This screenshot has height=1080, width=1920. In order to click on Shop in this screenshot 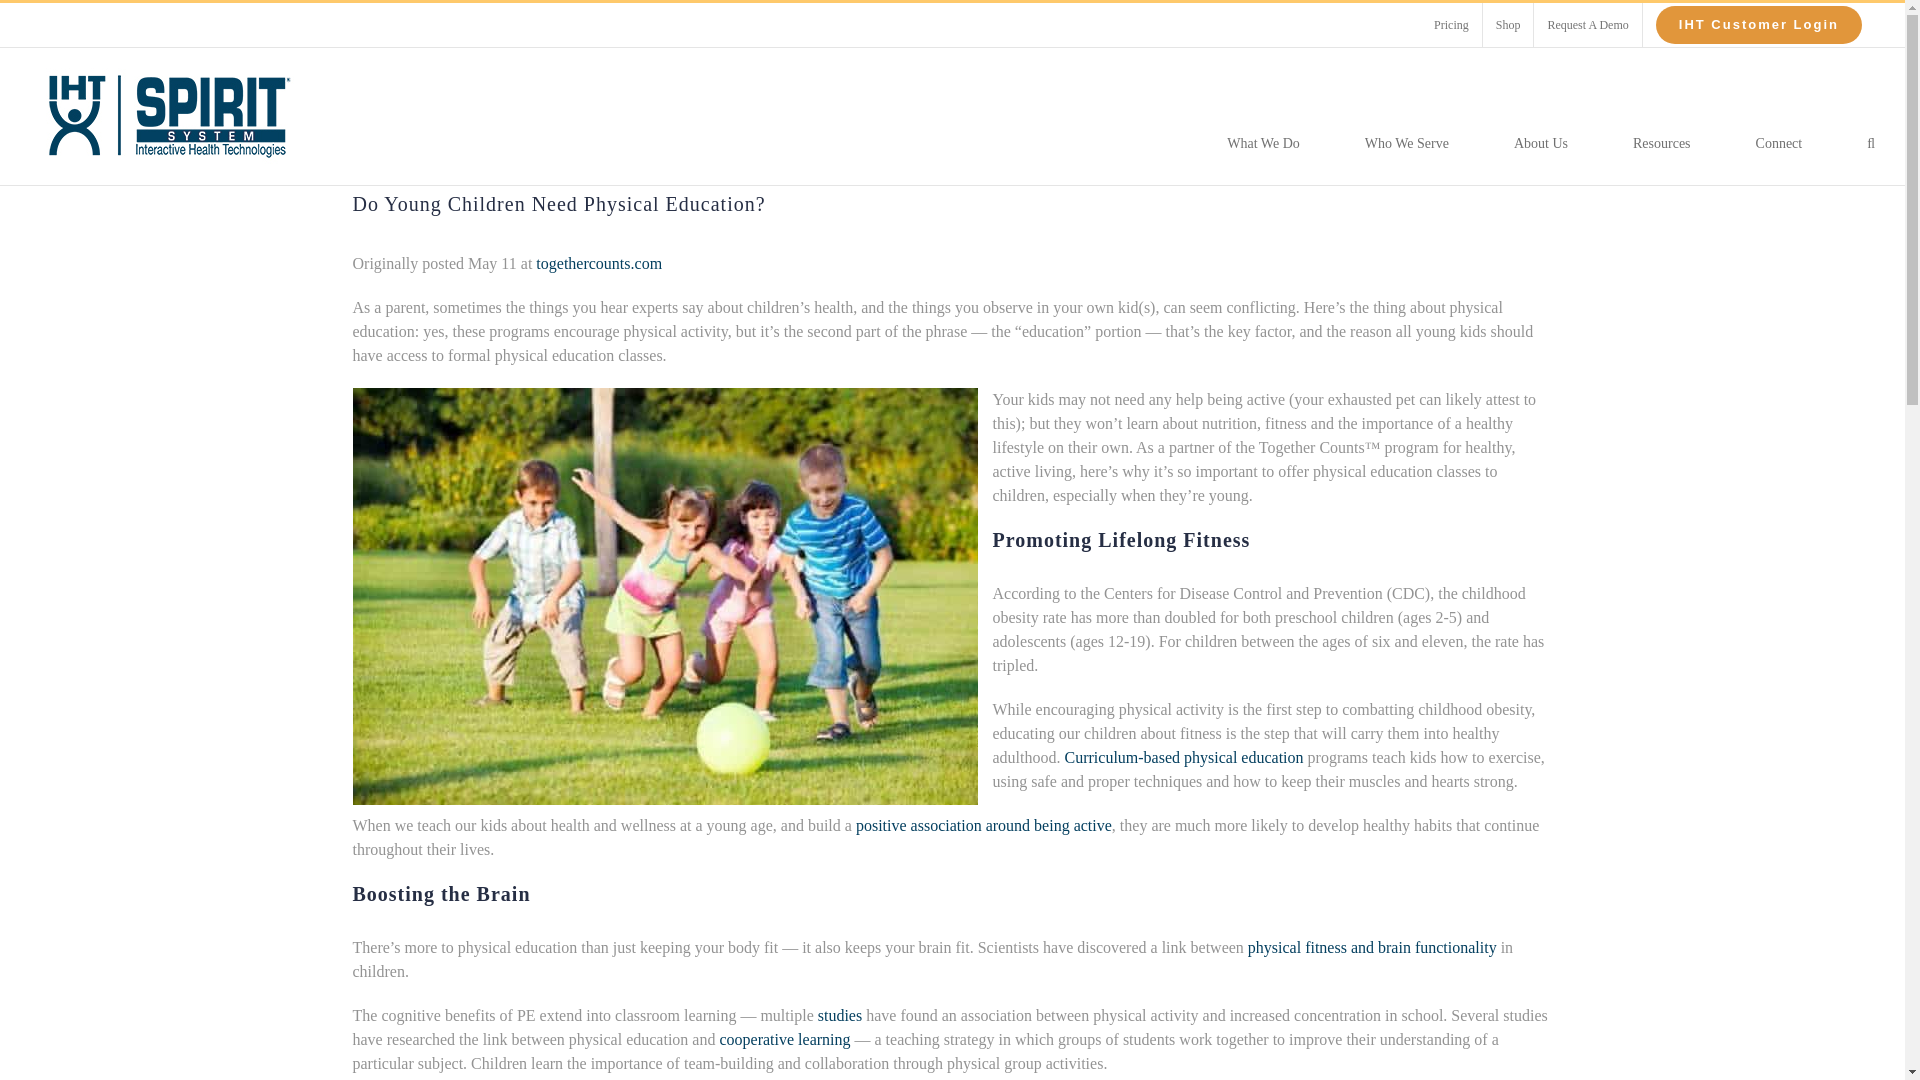, I will do `click(1508, 25)`.